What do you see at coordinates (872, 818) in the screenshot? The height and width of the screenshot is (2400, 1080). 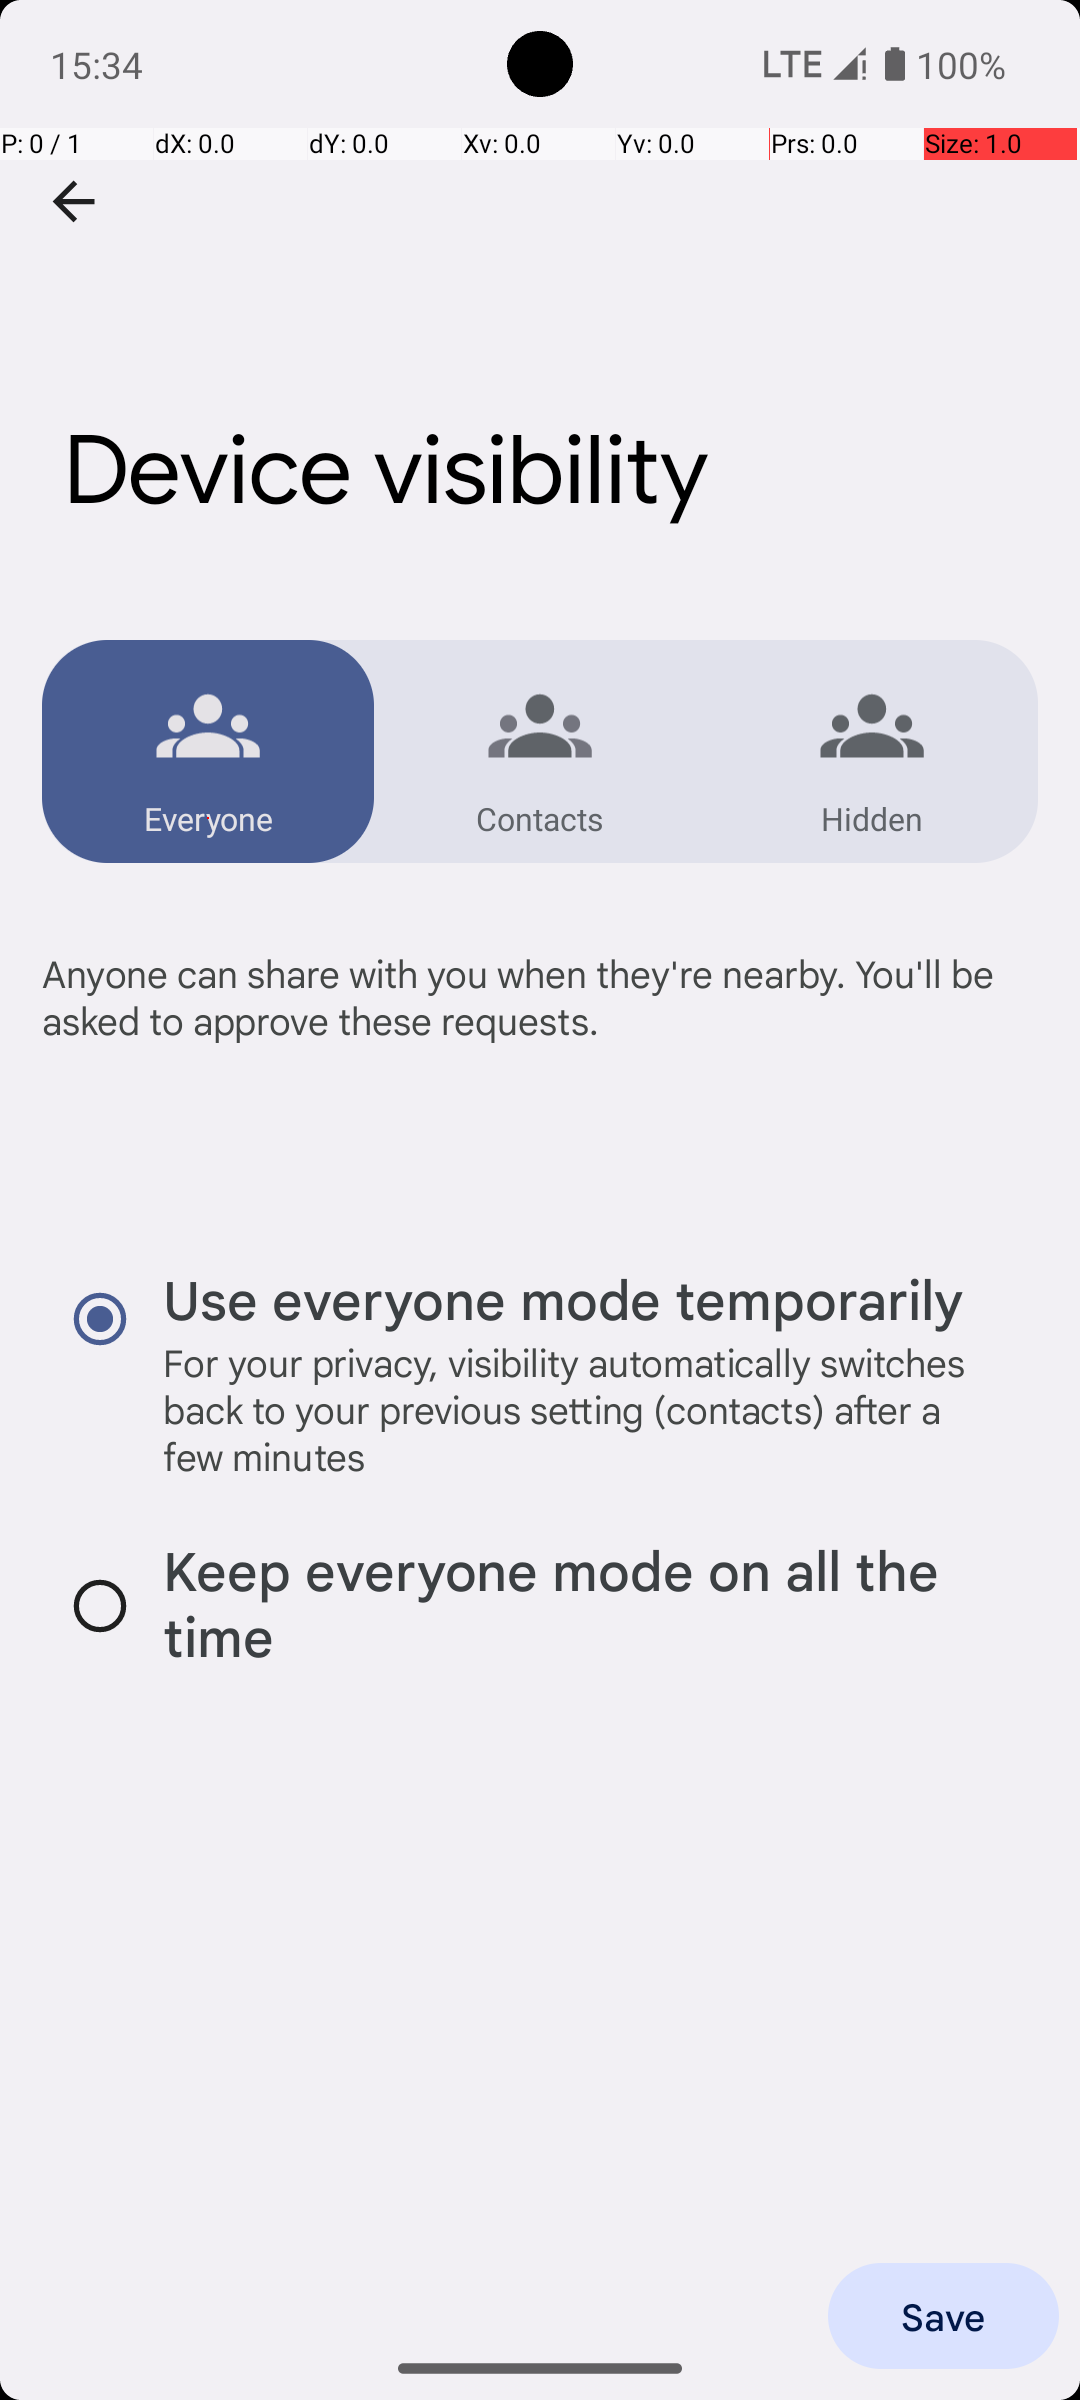 I see `Hidden` at bounding box center [872, 818].